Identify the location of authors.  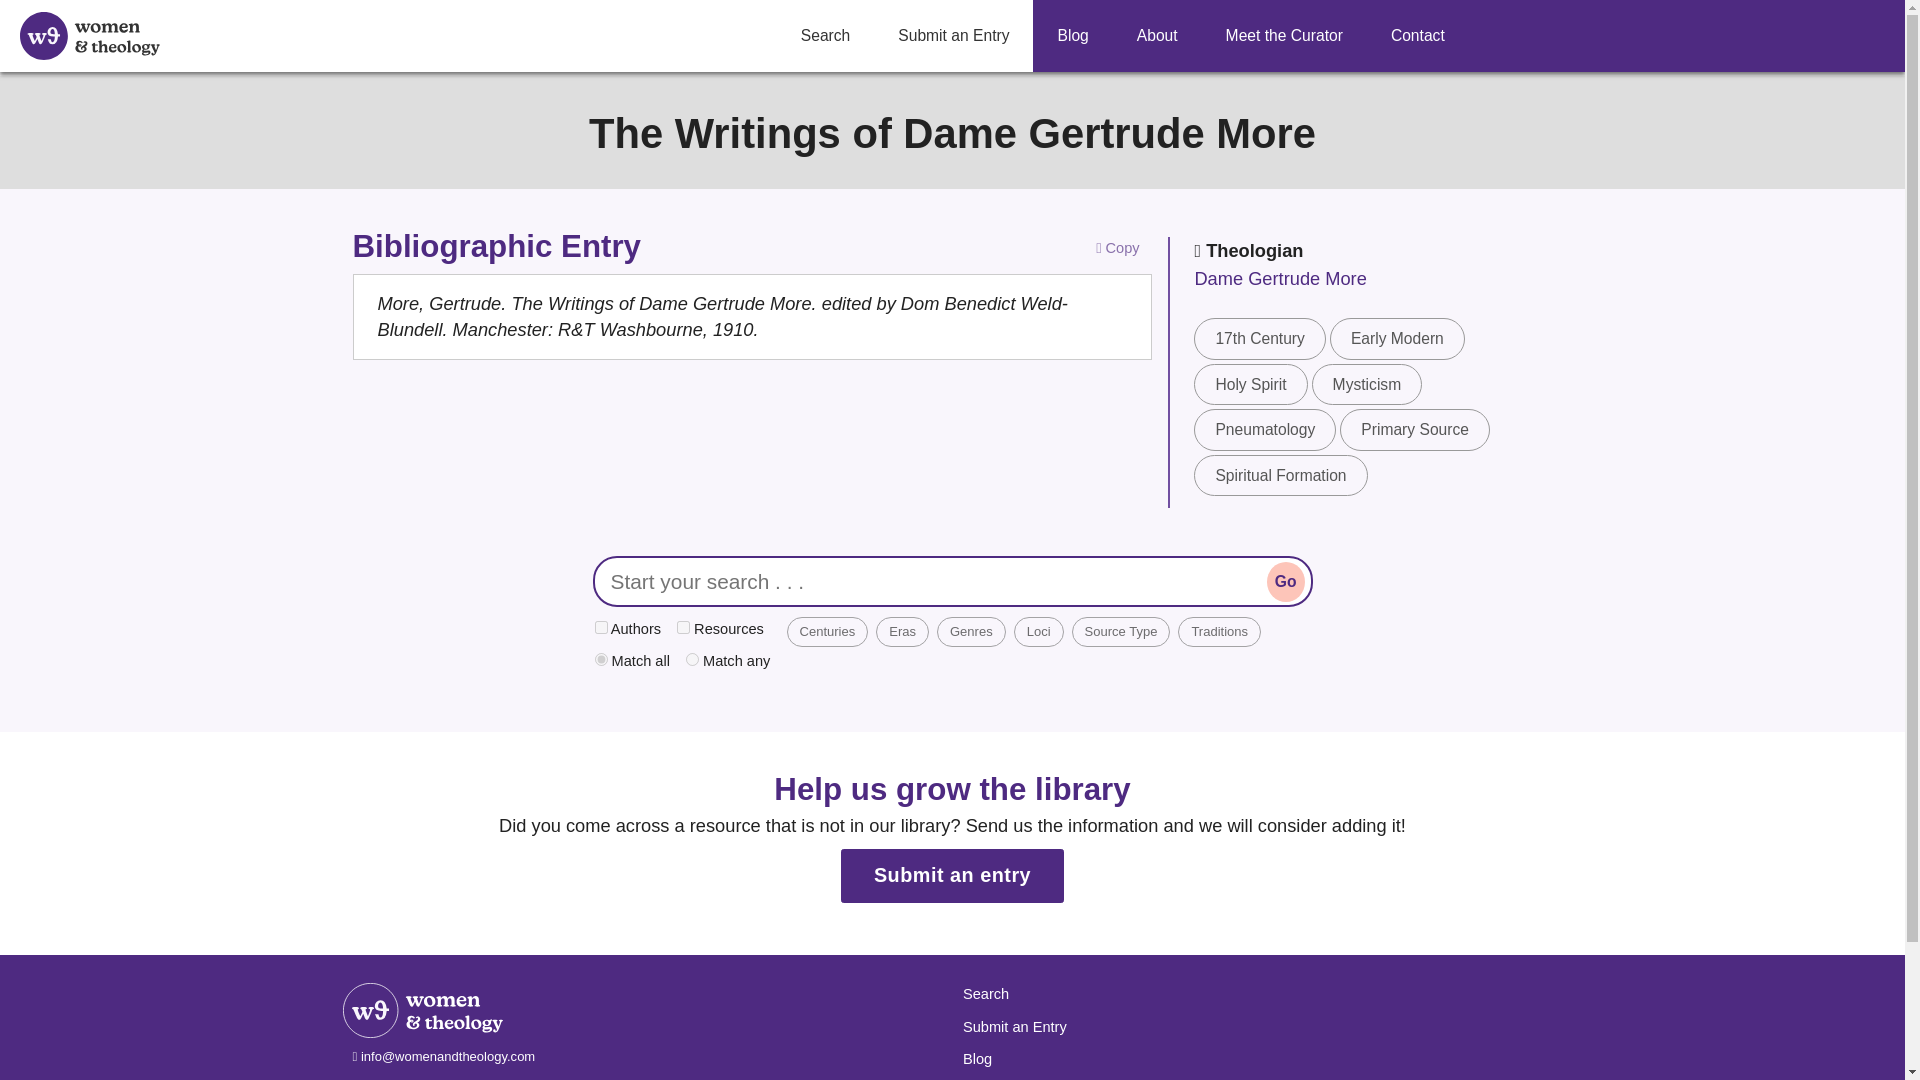
(600, 627).